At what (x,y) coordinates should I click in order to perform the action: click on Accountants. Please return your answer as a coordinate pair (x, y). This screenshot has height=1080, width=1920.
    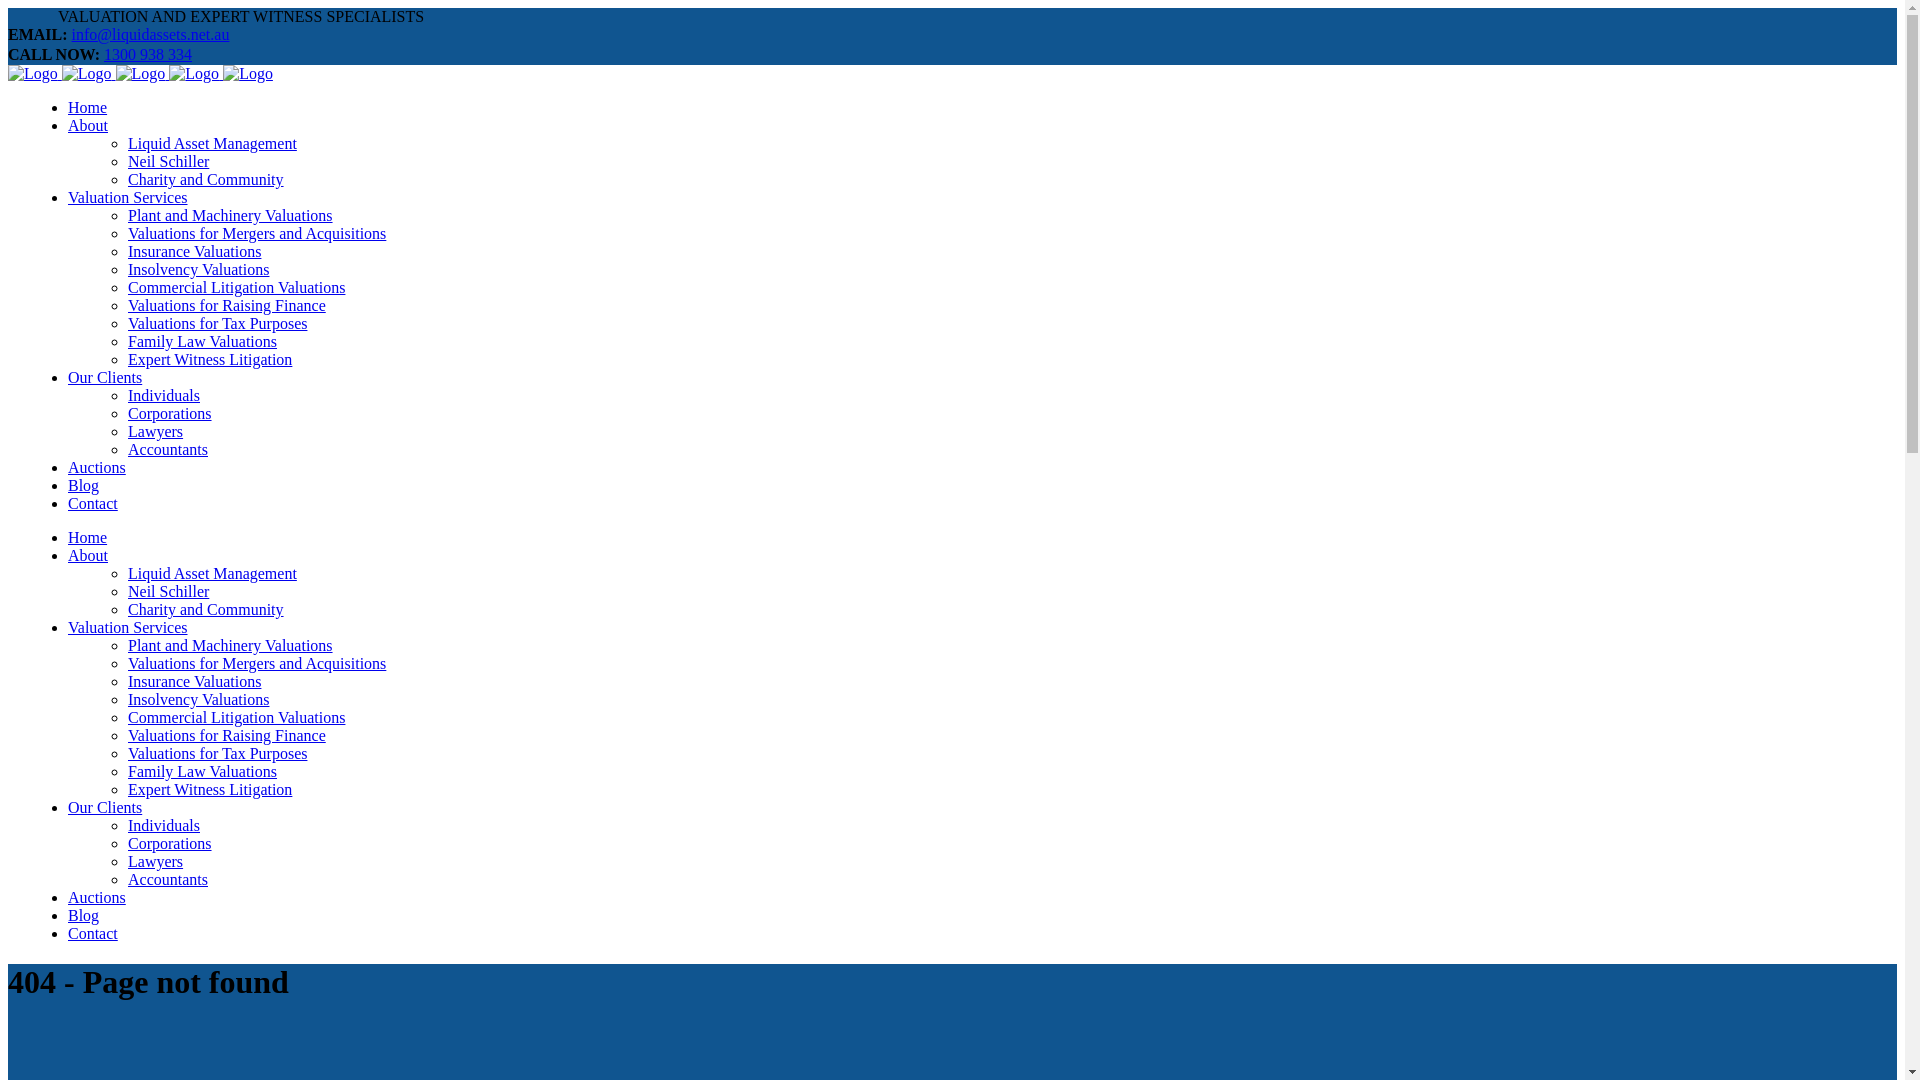
    Looking at the image, I should click on (168, 450).